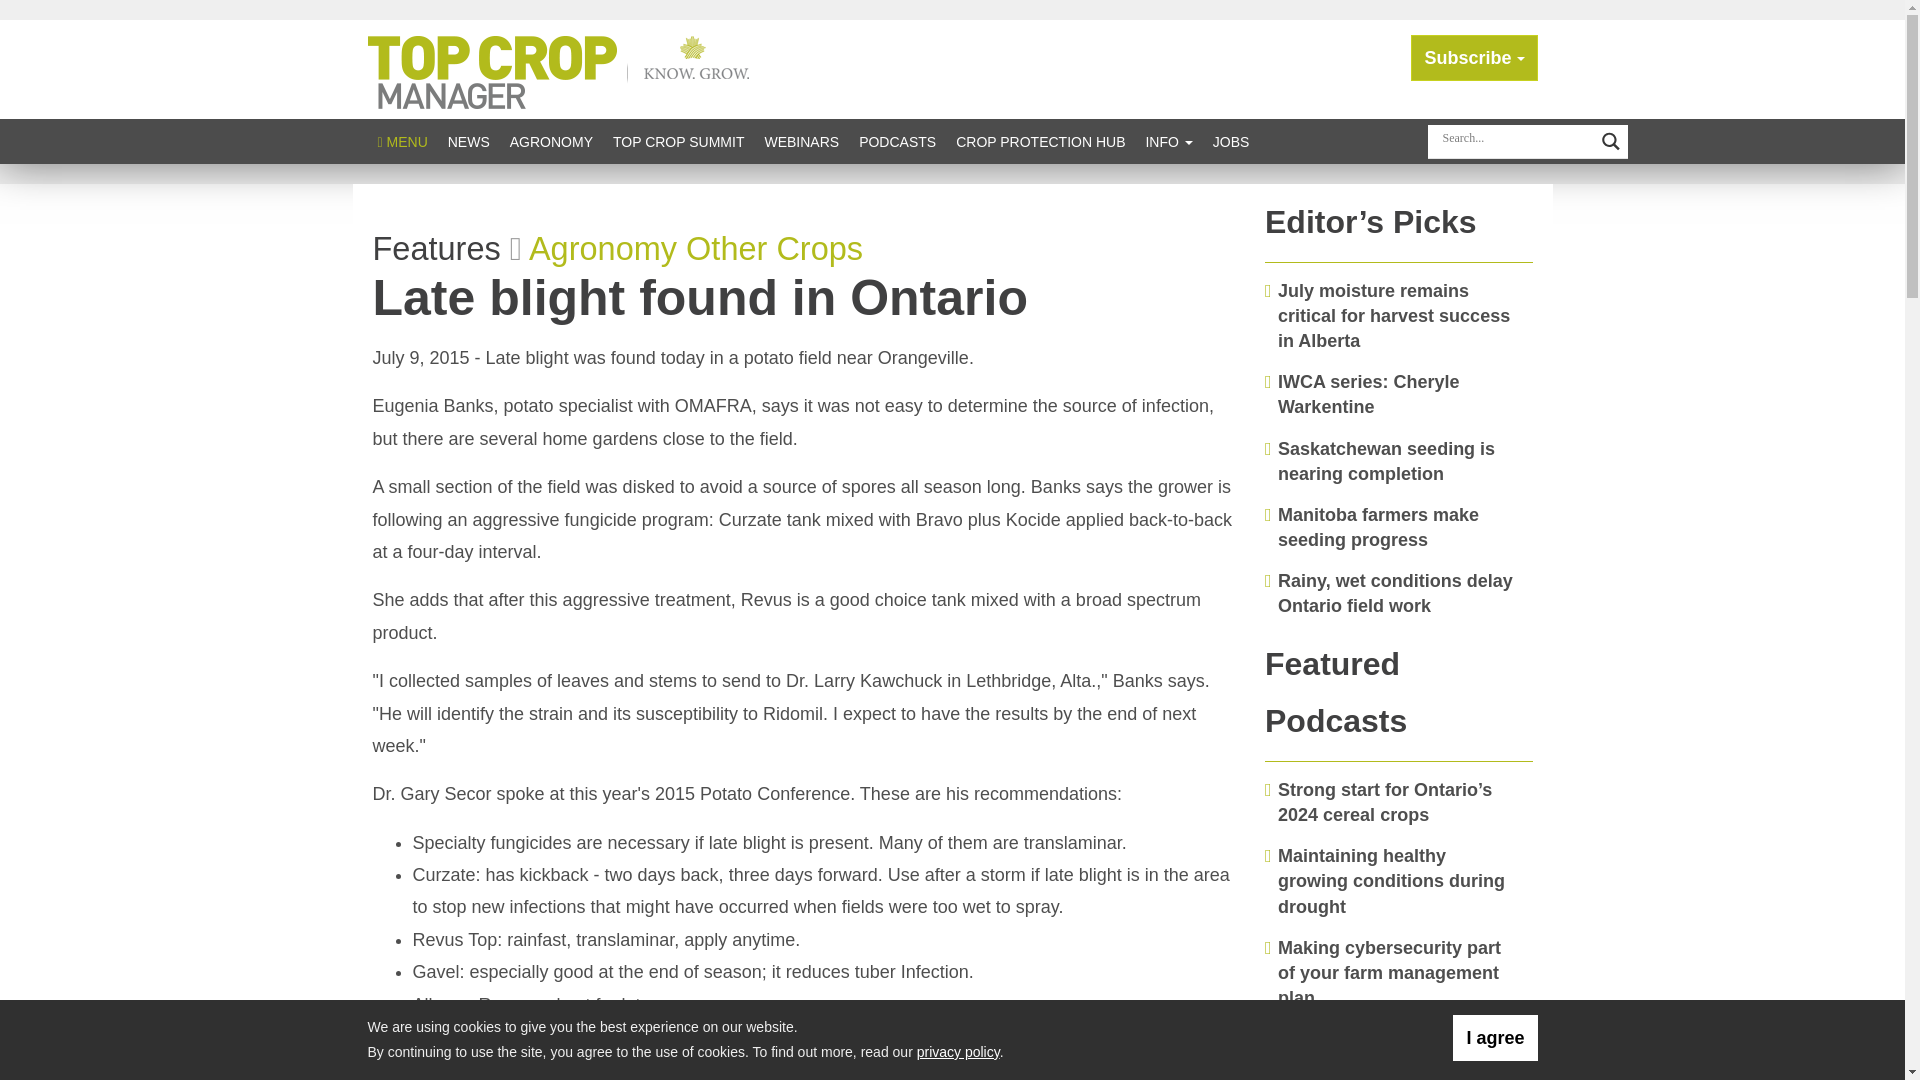 The width and height of the screenshot is (1920, 1080). What do you see at coordinates (1168, 141) in the screenshot?
I see `INFO` at bounding box center [1168, 141].